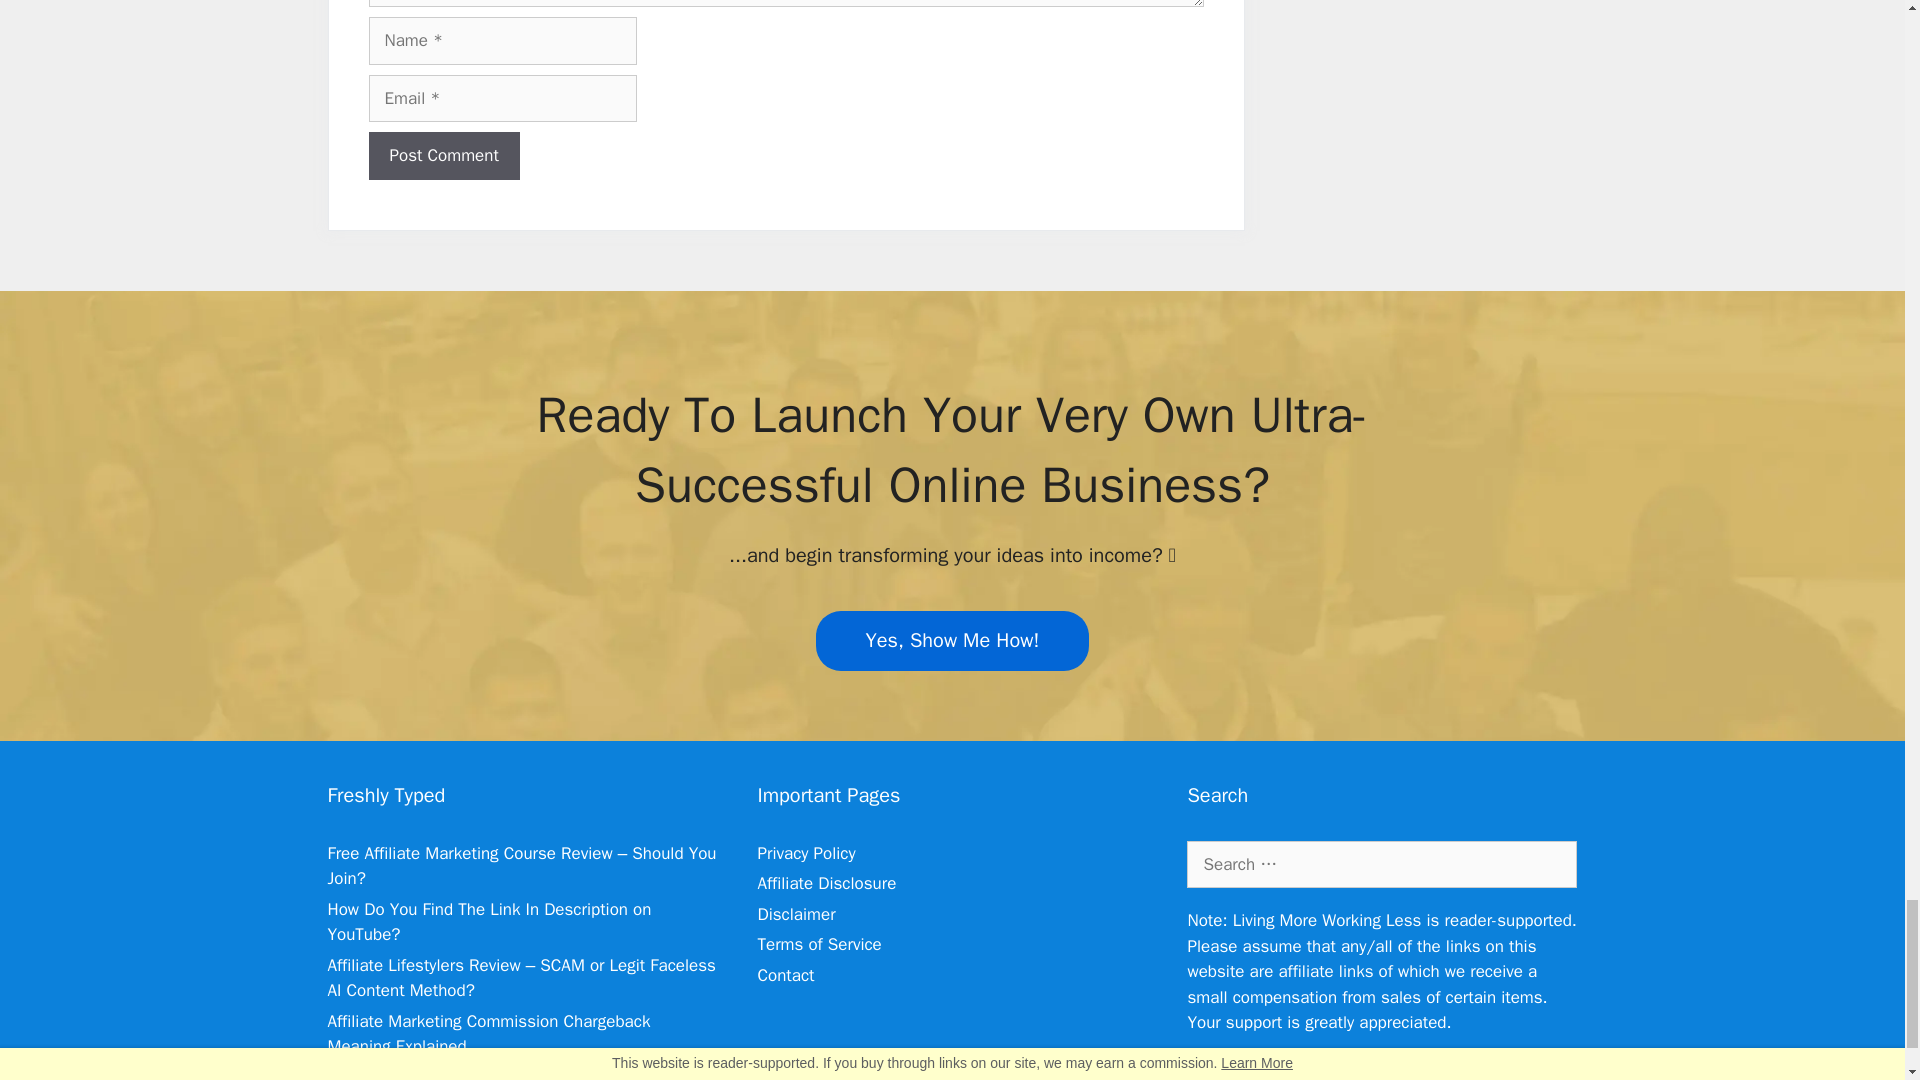 This screenshot has height=1080, width=1920. I want to click on Post Comment, so click(443, 156).